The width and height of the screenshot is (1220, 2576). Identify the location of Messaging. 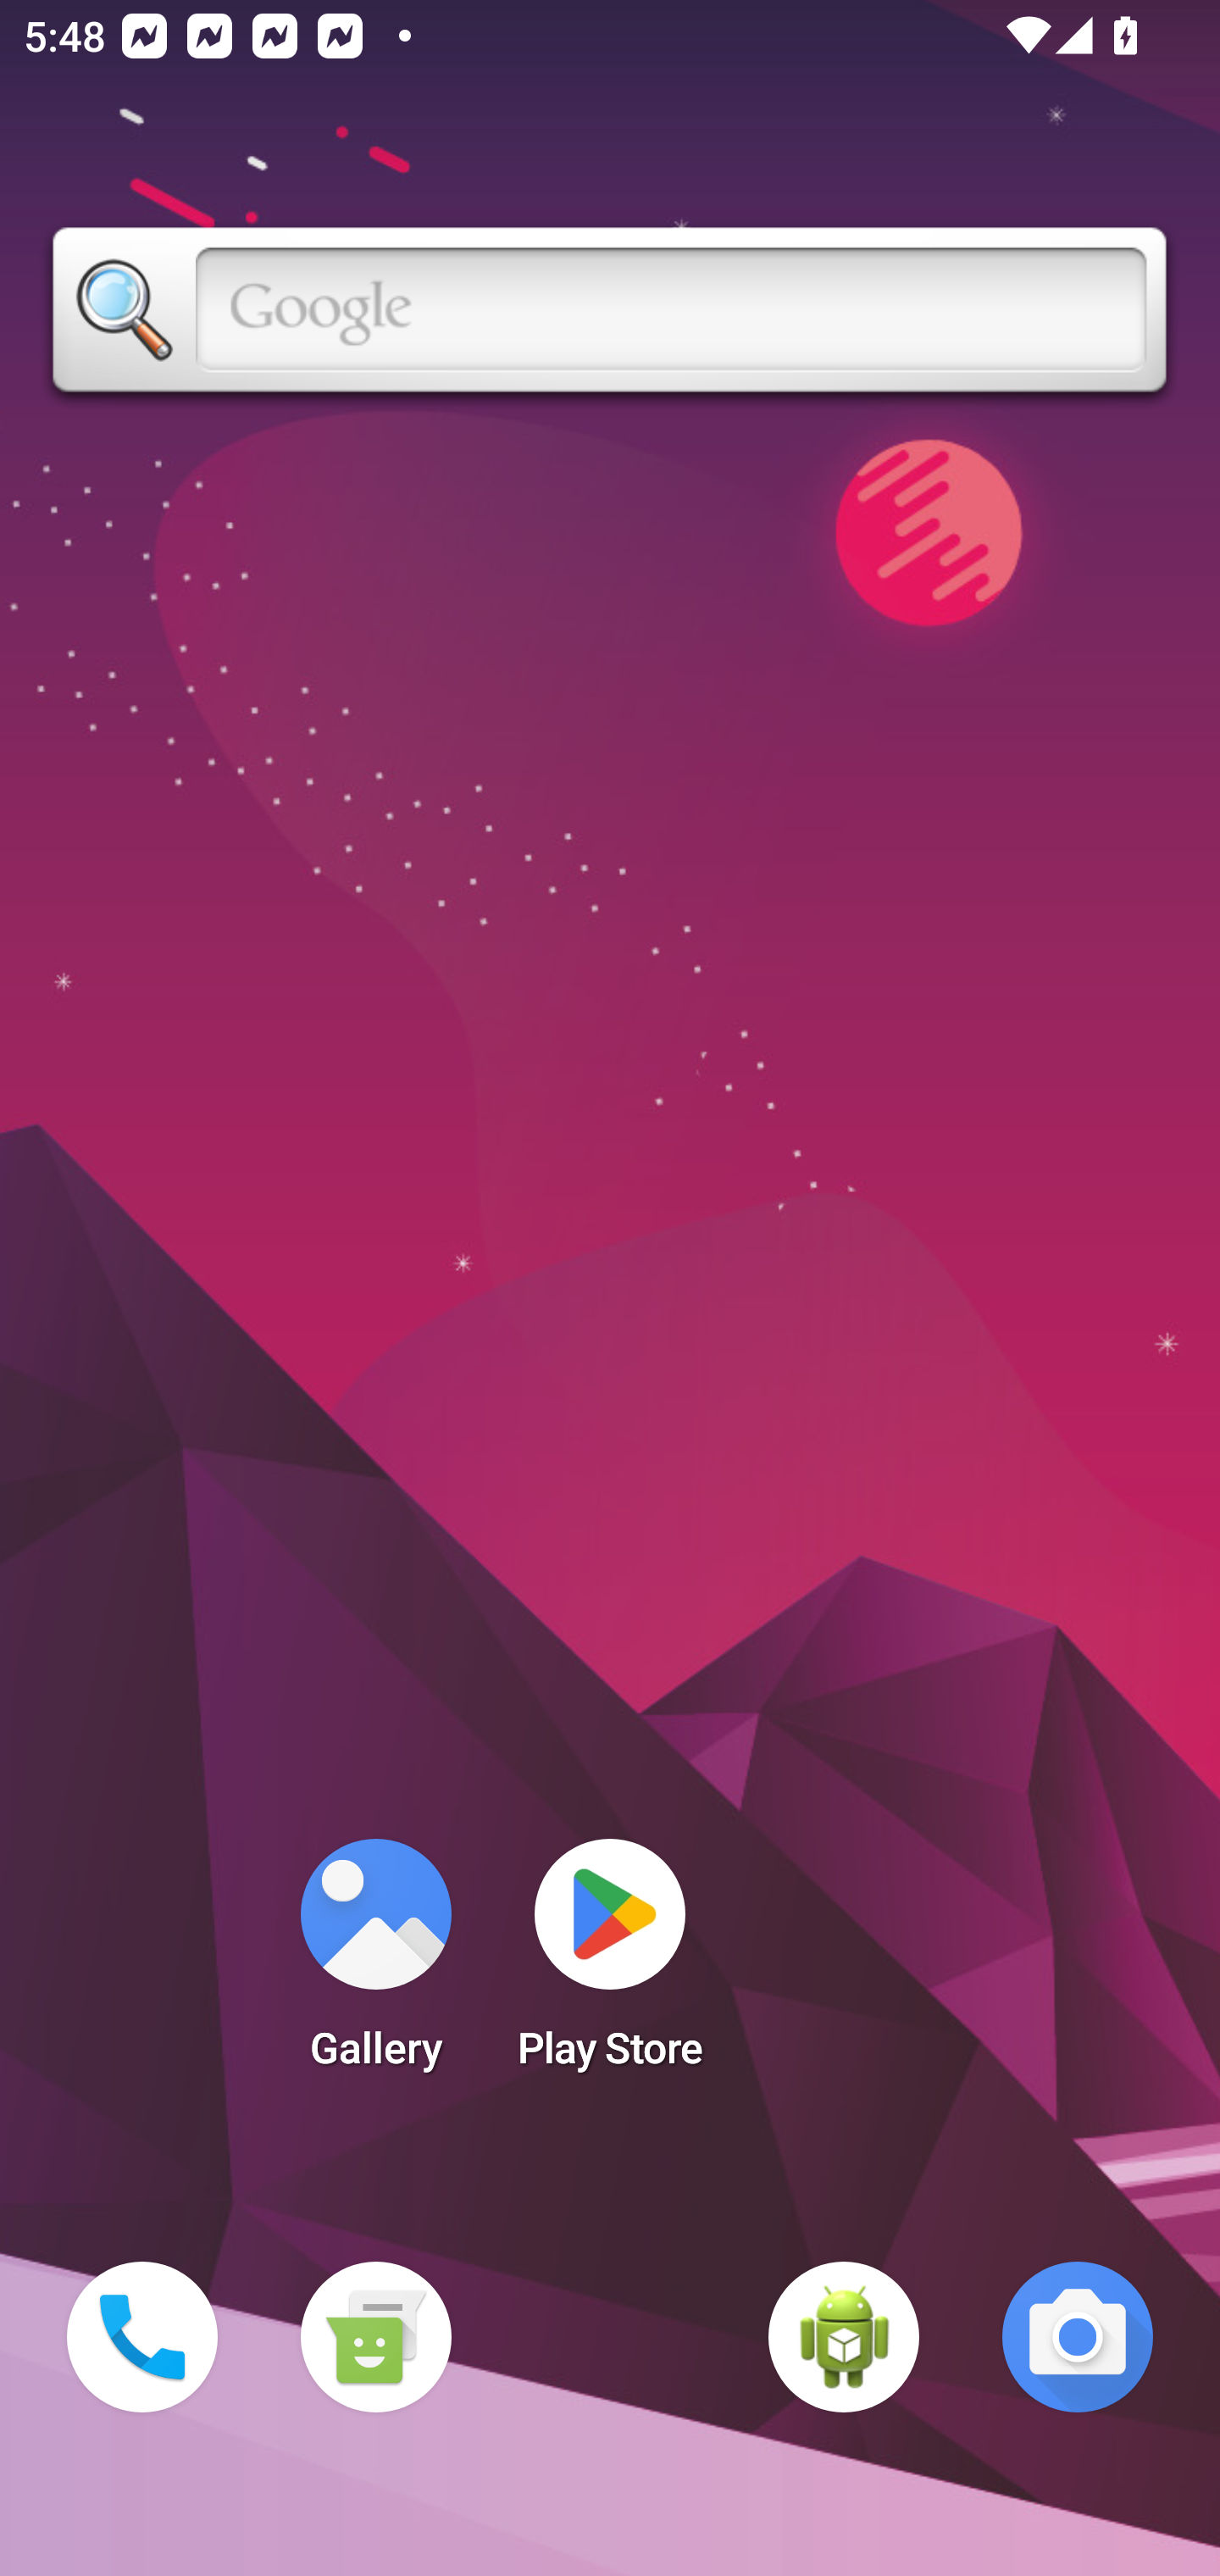
(375, 2337).